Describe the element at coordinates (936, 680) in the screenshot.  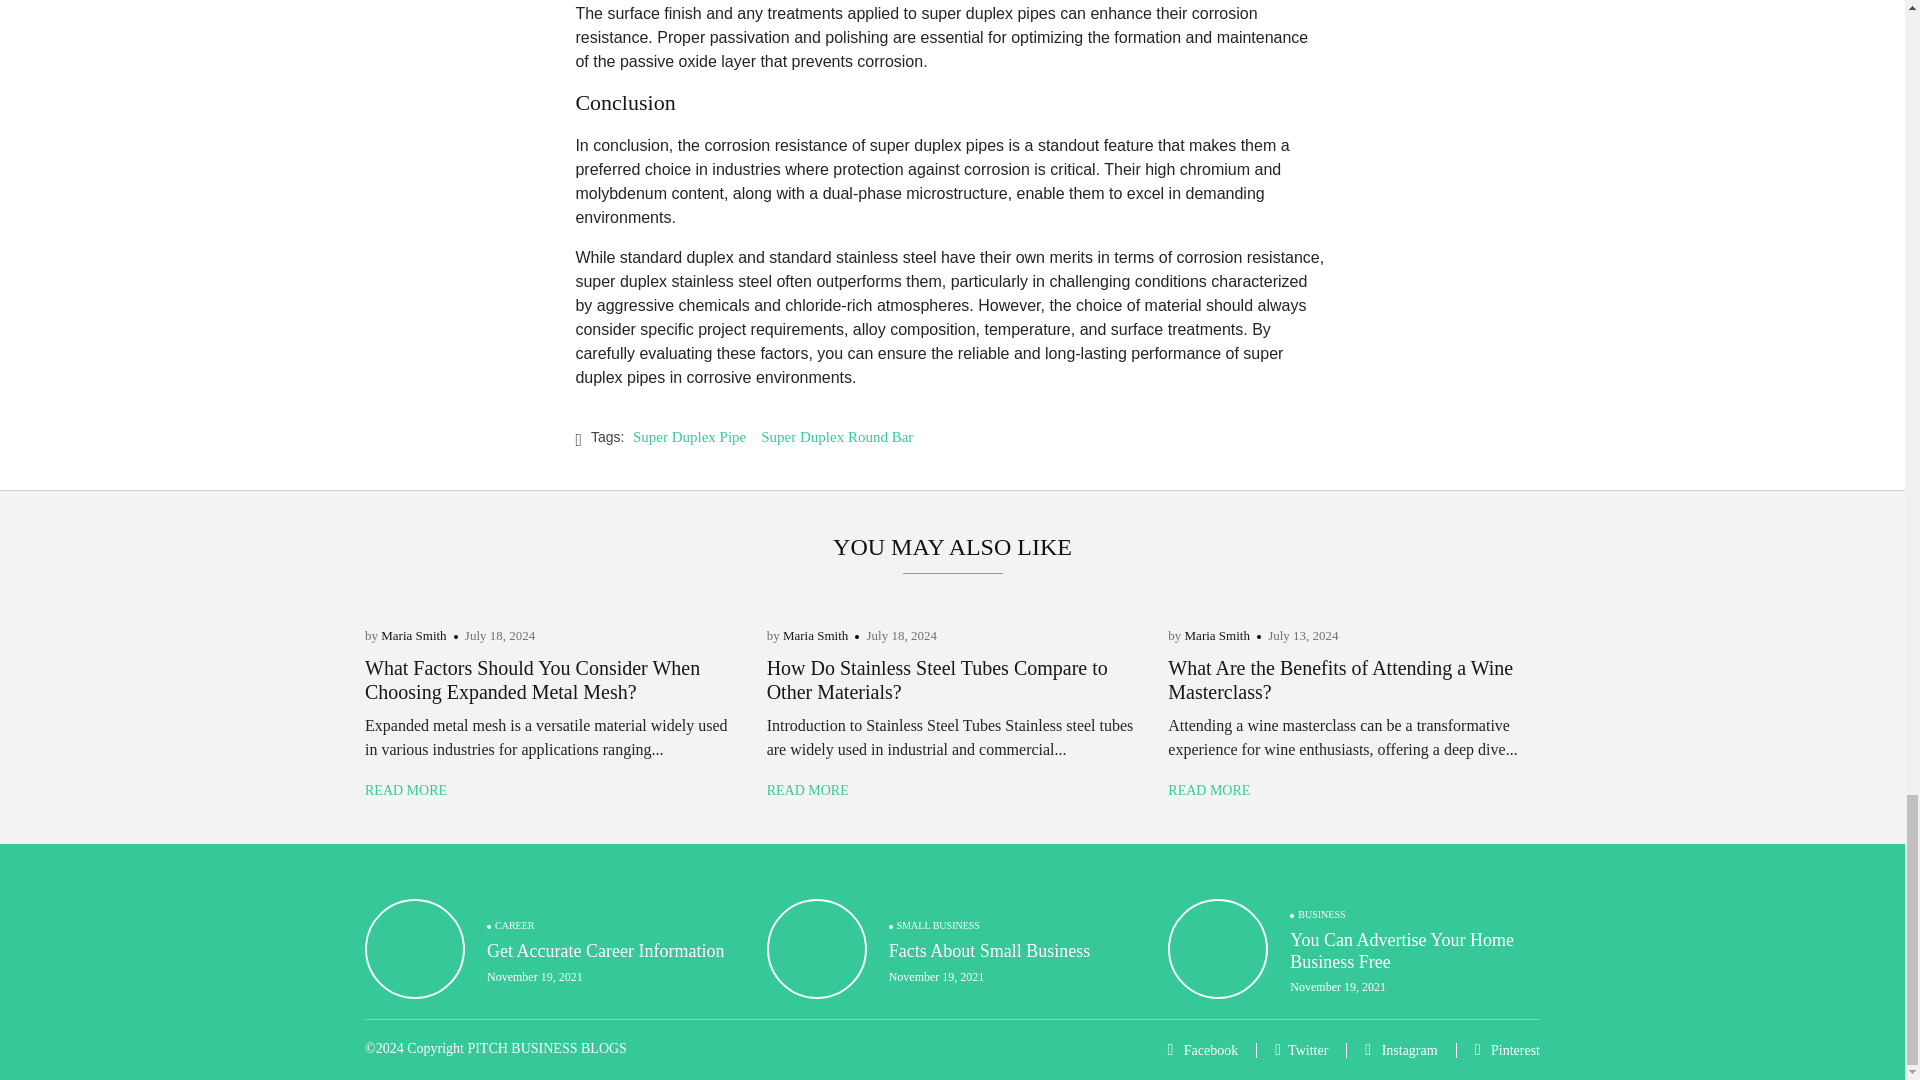
I see `How Do Stainless Steel Tubes Compare to Other Materials?` at that location.